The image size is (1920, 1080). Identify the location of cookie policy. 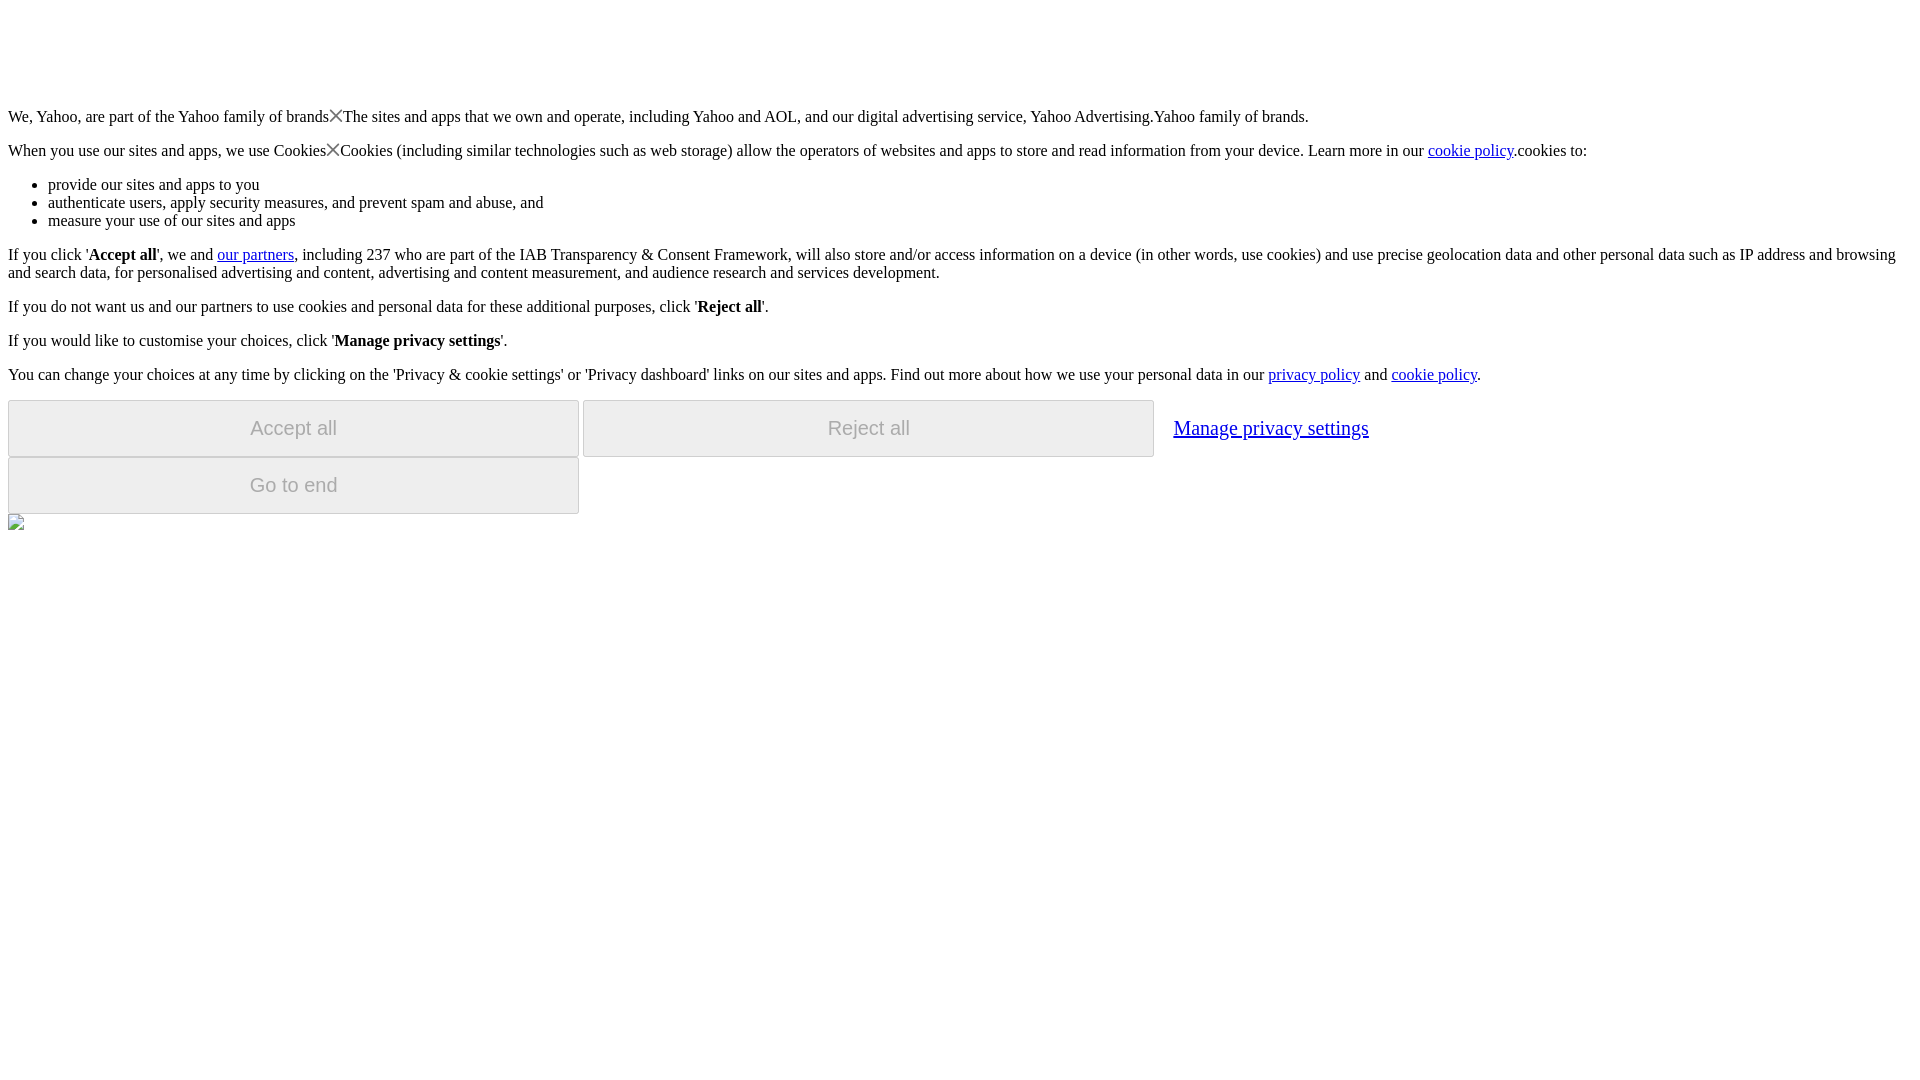
(1433, 374).